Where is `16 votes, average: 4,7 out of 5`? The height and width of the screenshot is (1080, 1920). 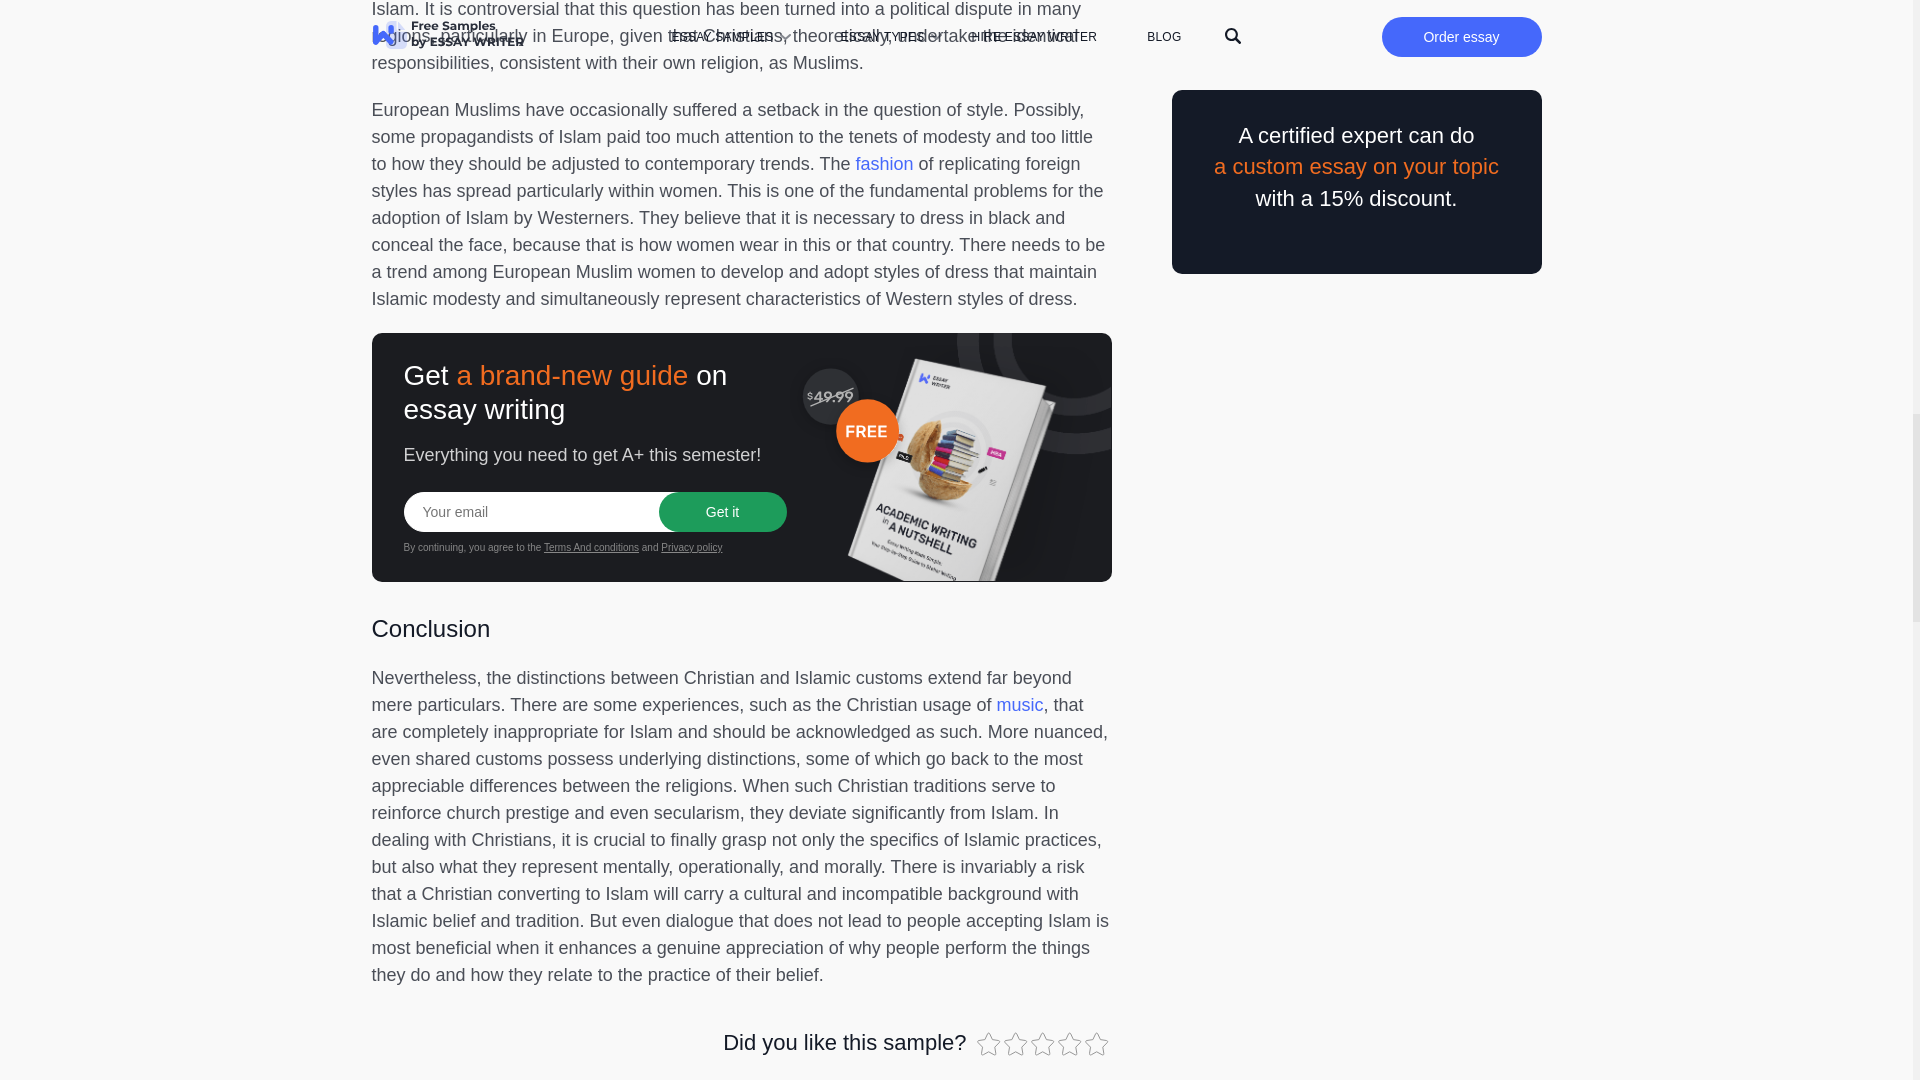 16 votes, average: 4,7 out of 5 is located at coordinates (1018, 1044).